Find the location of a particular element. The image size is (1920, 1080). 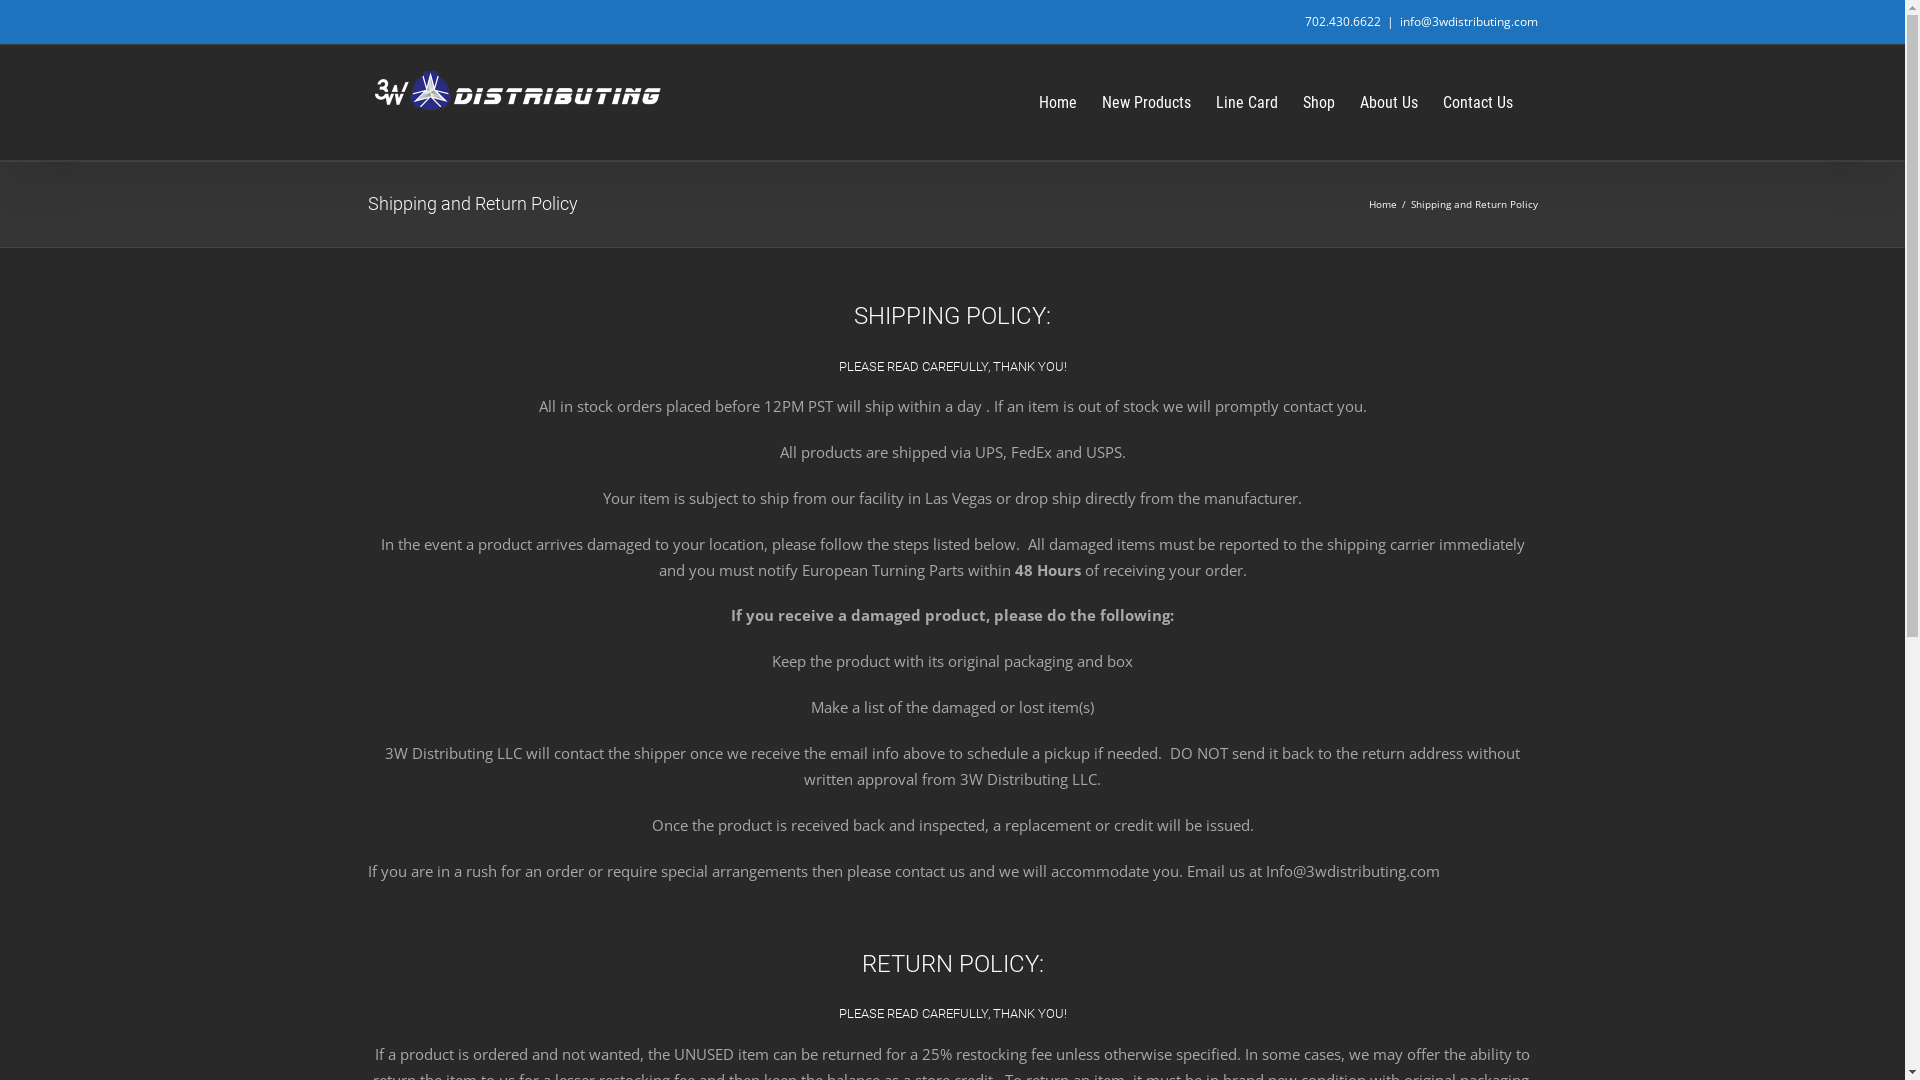

New Products is located at coordinates (1146, 102).